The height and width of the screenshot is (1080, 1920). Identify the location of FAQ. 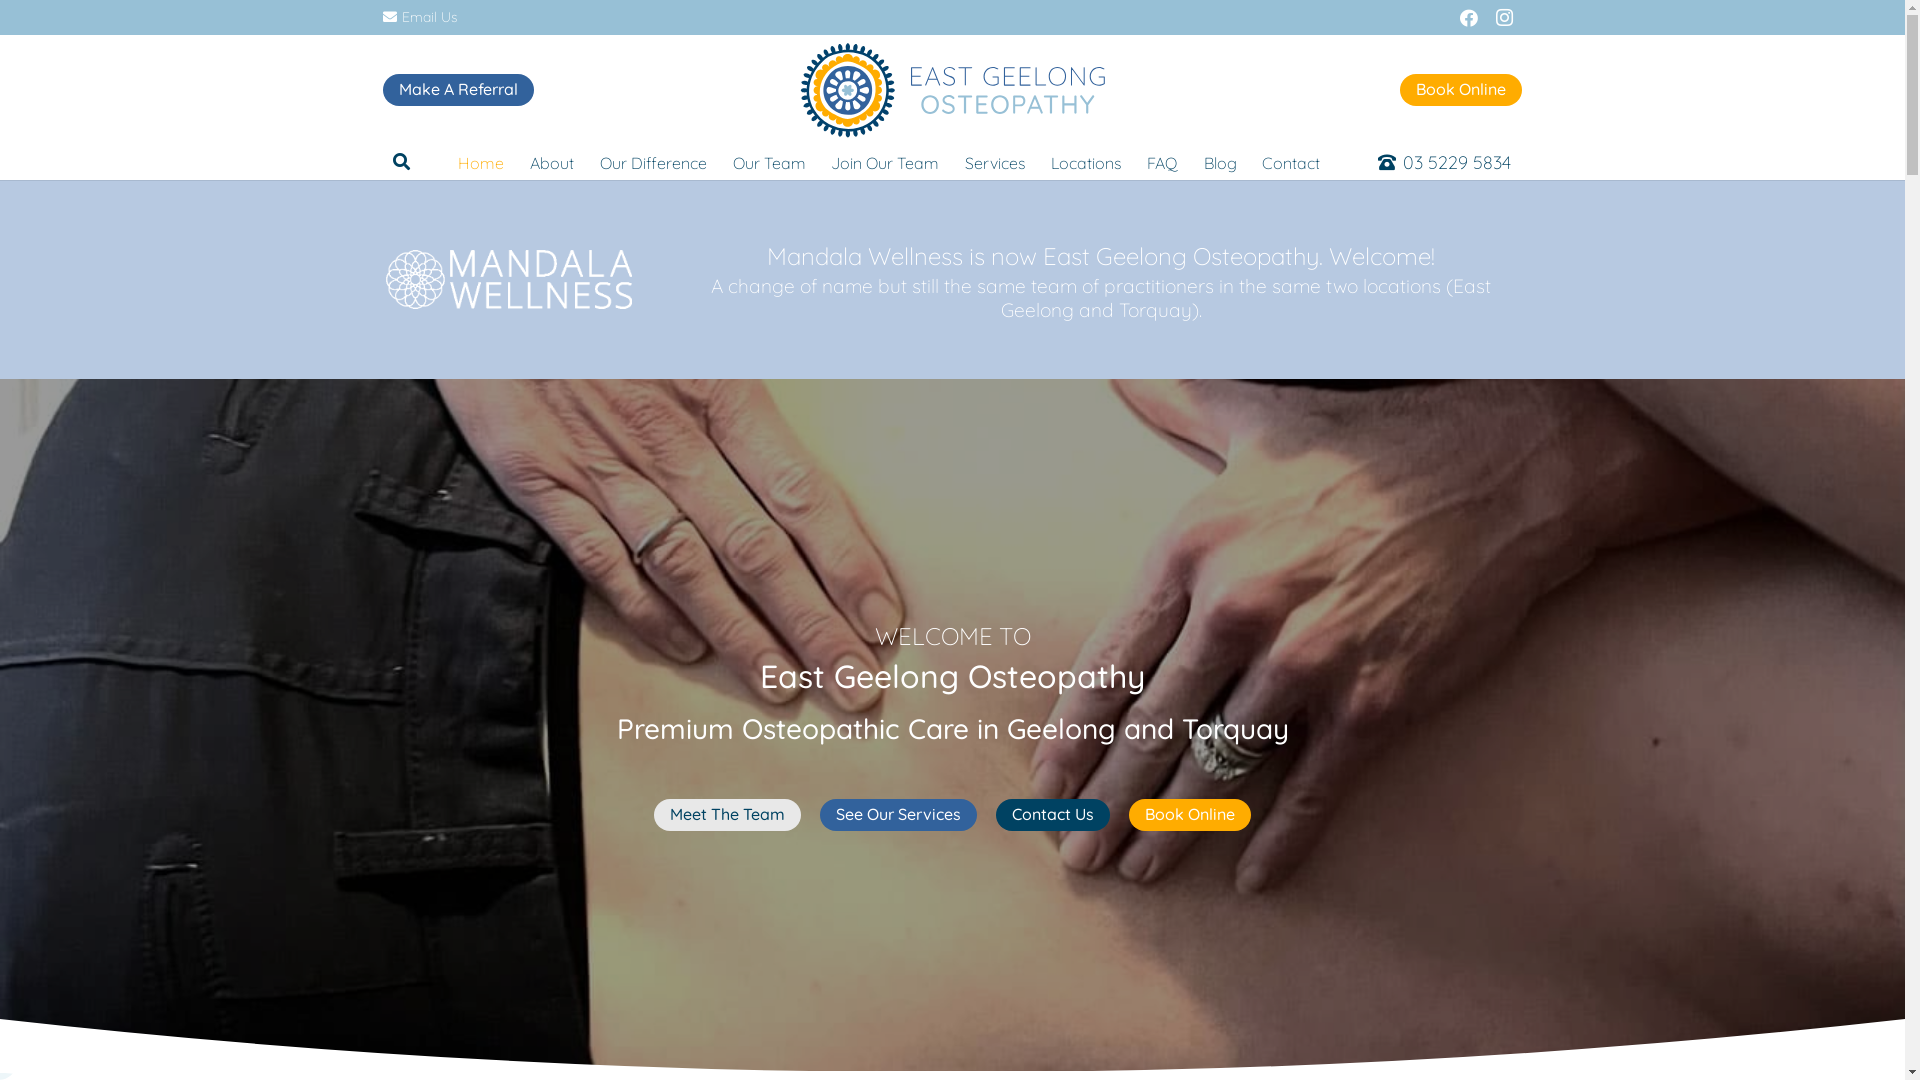
(1162, 163).